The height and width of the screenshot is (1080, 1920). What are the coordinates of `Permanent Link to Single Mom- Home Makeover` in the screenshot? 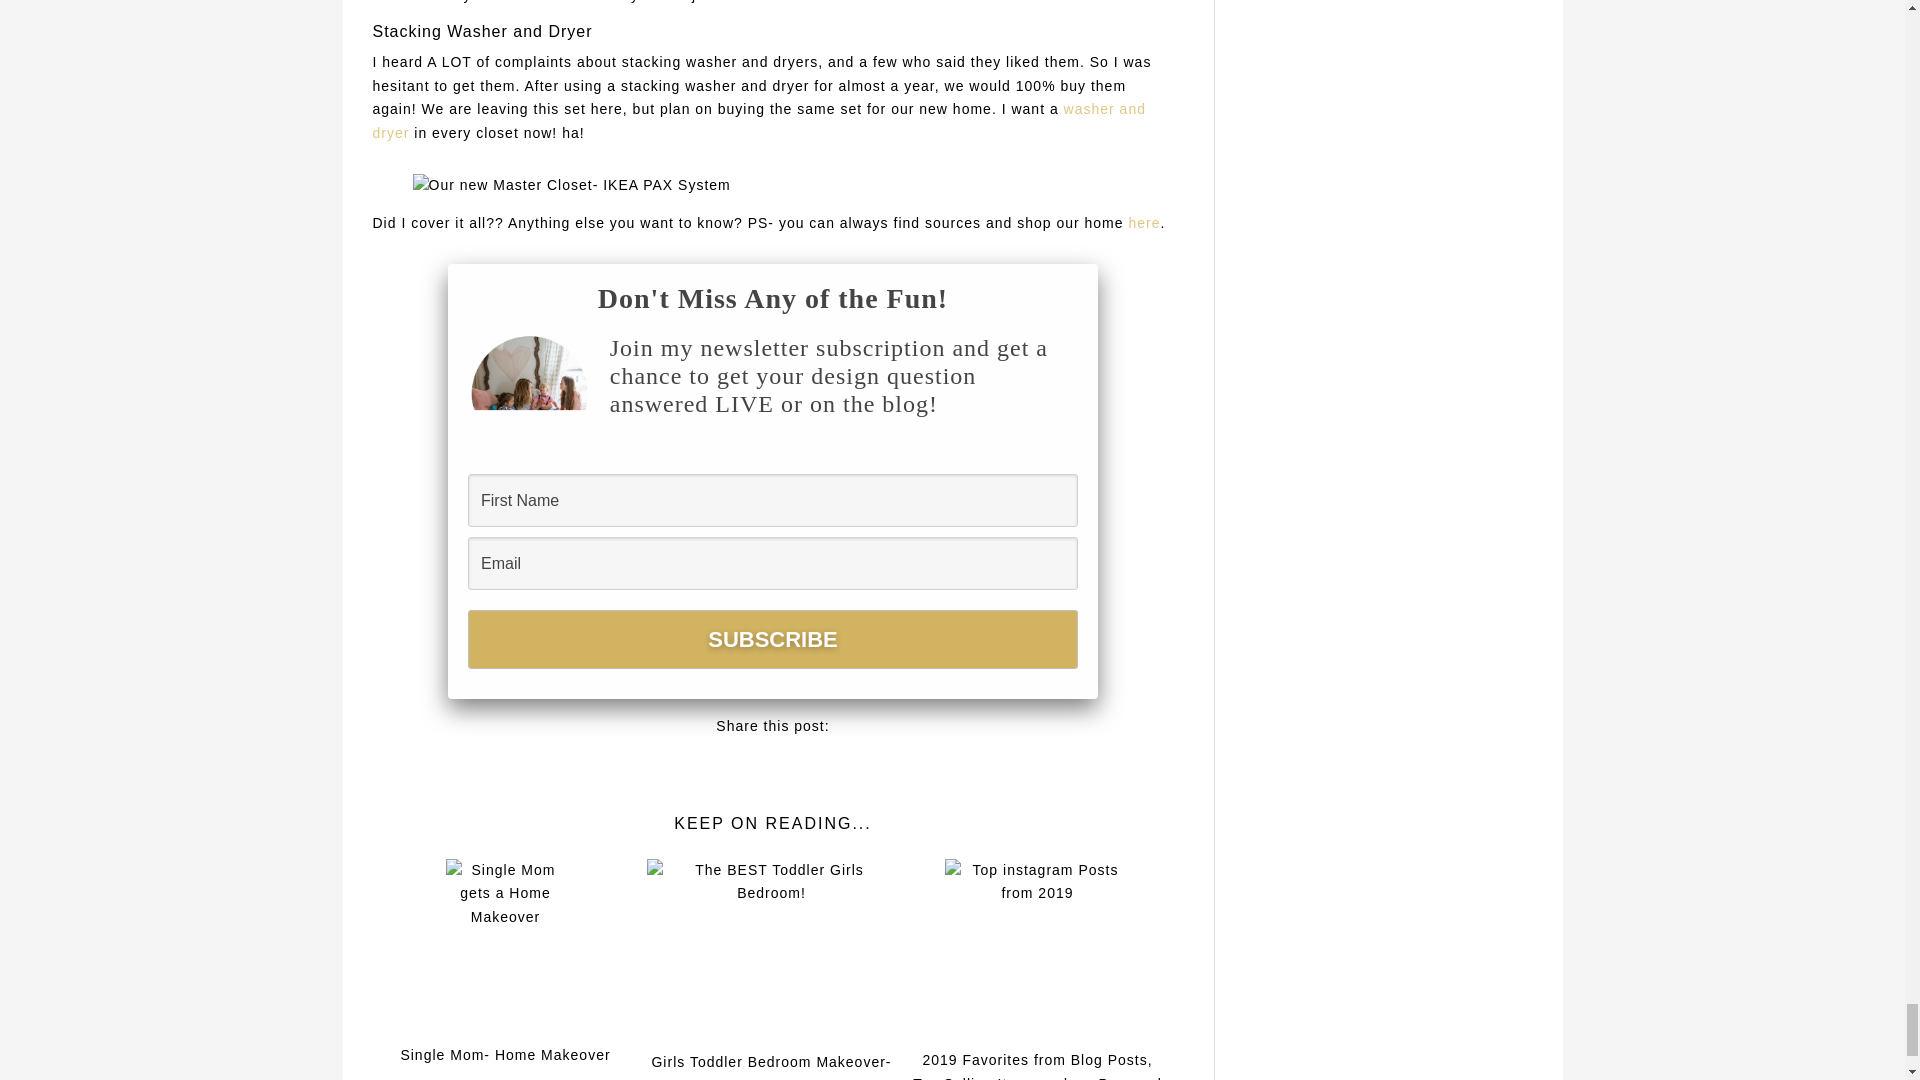 It's located at (504, 1054).